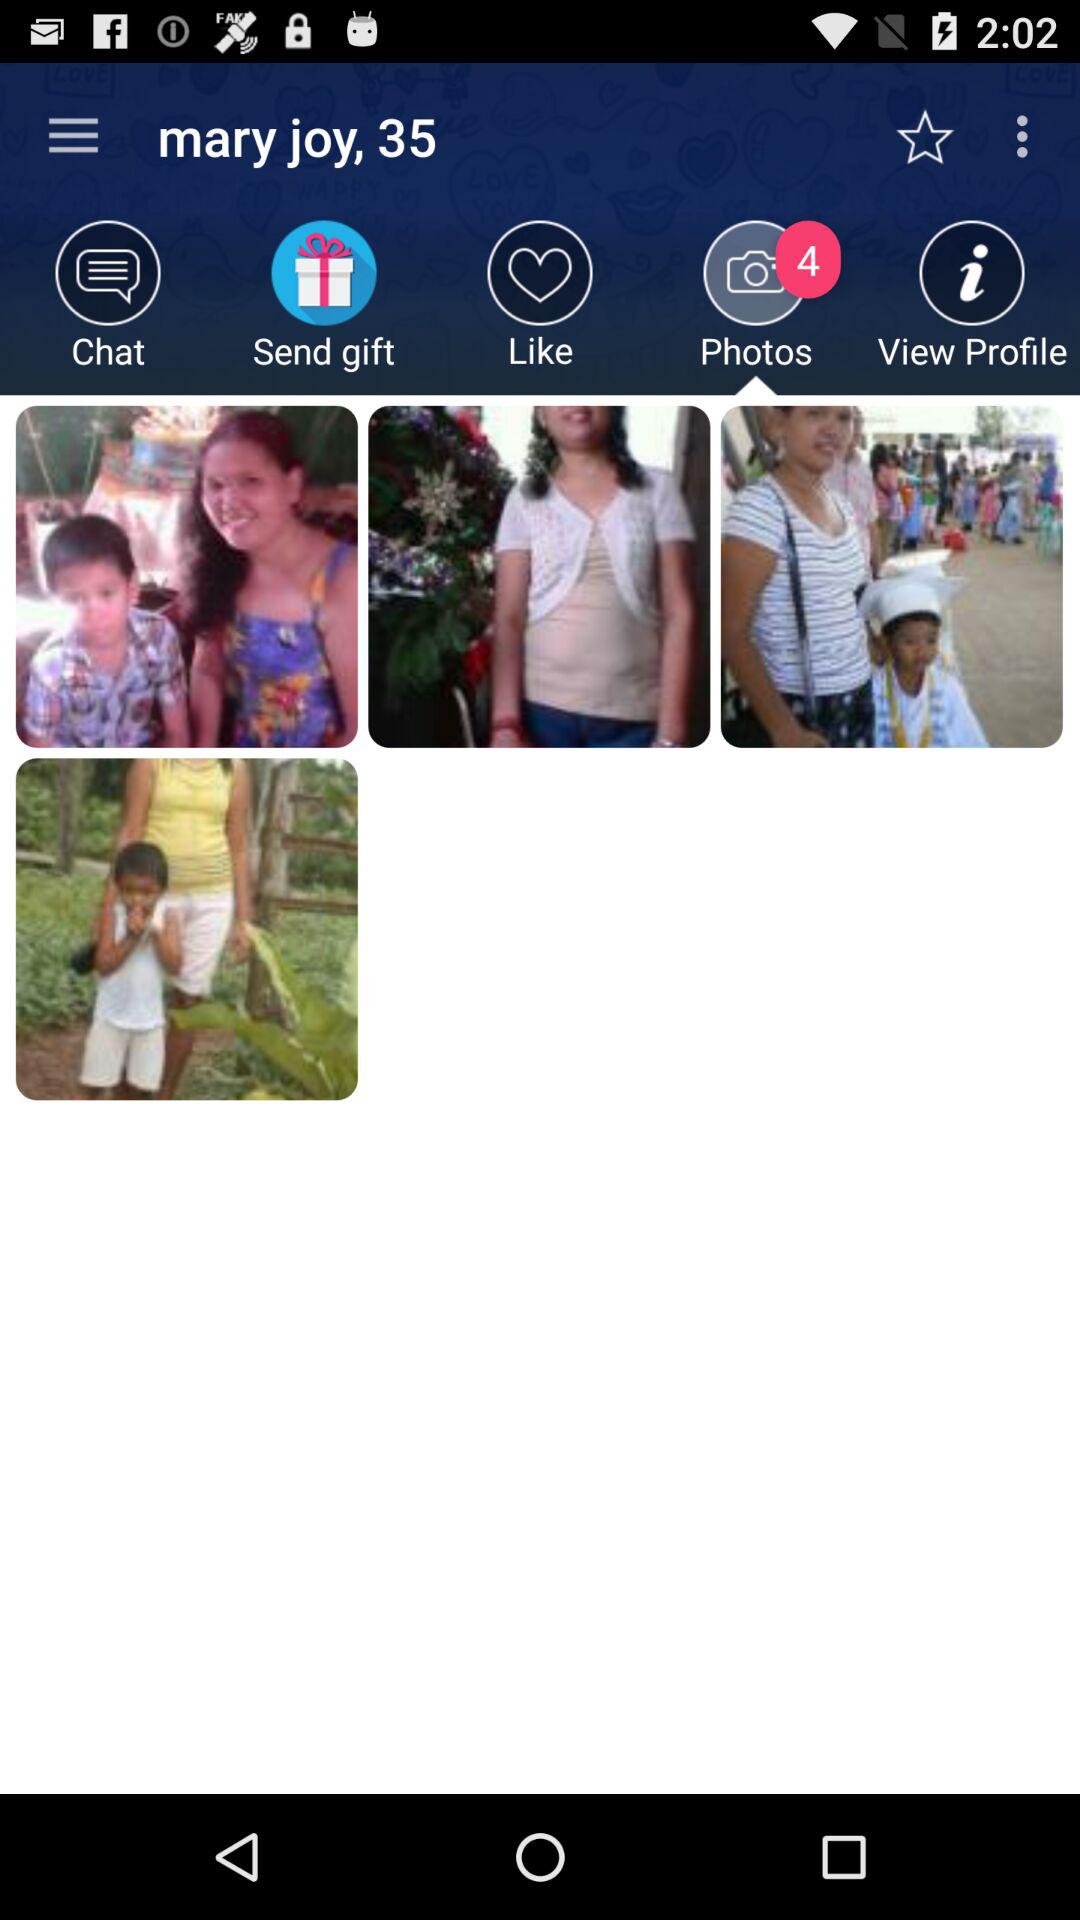  I want to click on click on the view profiles, so click(972, 308).